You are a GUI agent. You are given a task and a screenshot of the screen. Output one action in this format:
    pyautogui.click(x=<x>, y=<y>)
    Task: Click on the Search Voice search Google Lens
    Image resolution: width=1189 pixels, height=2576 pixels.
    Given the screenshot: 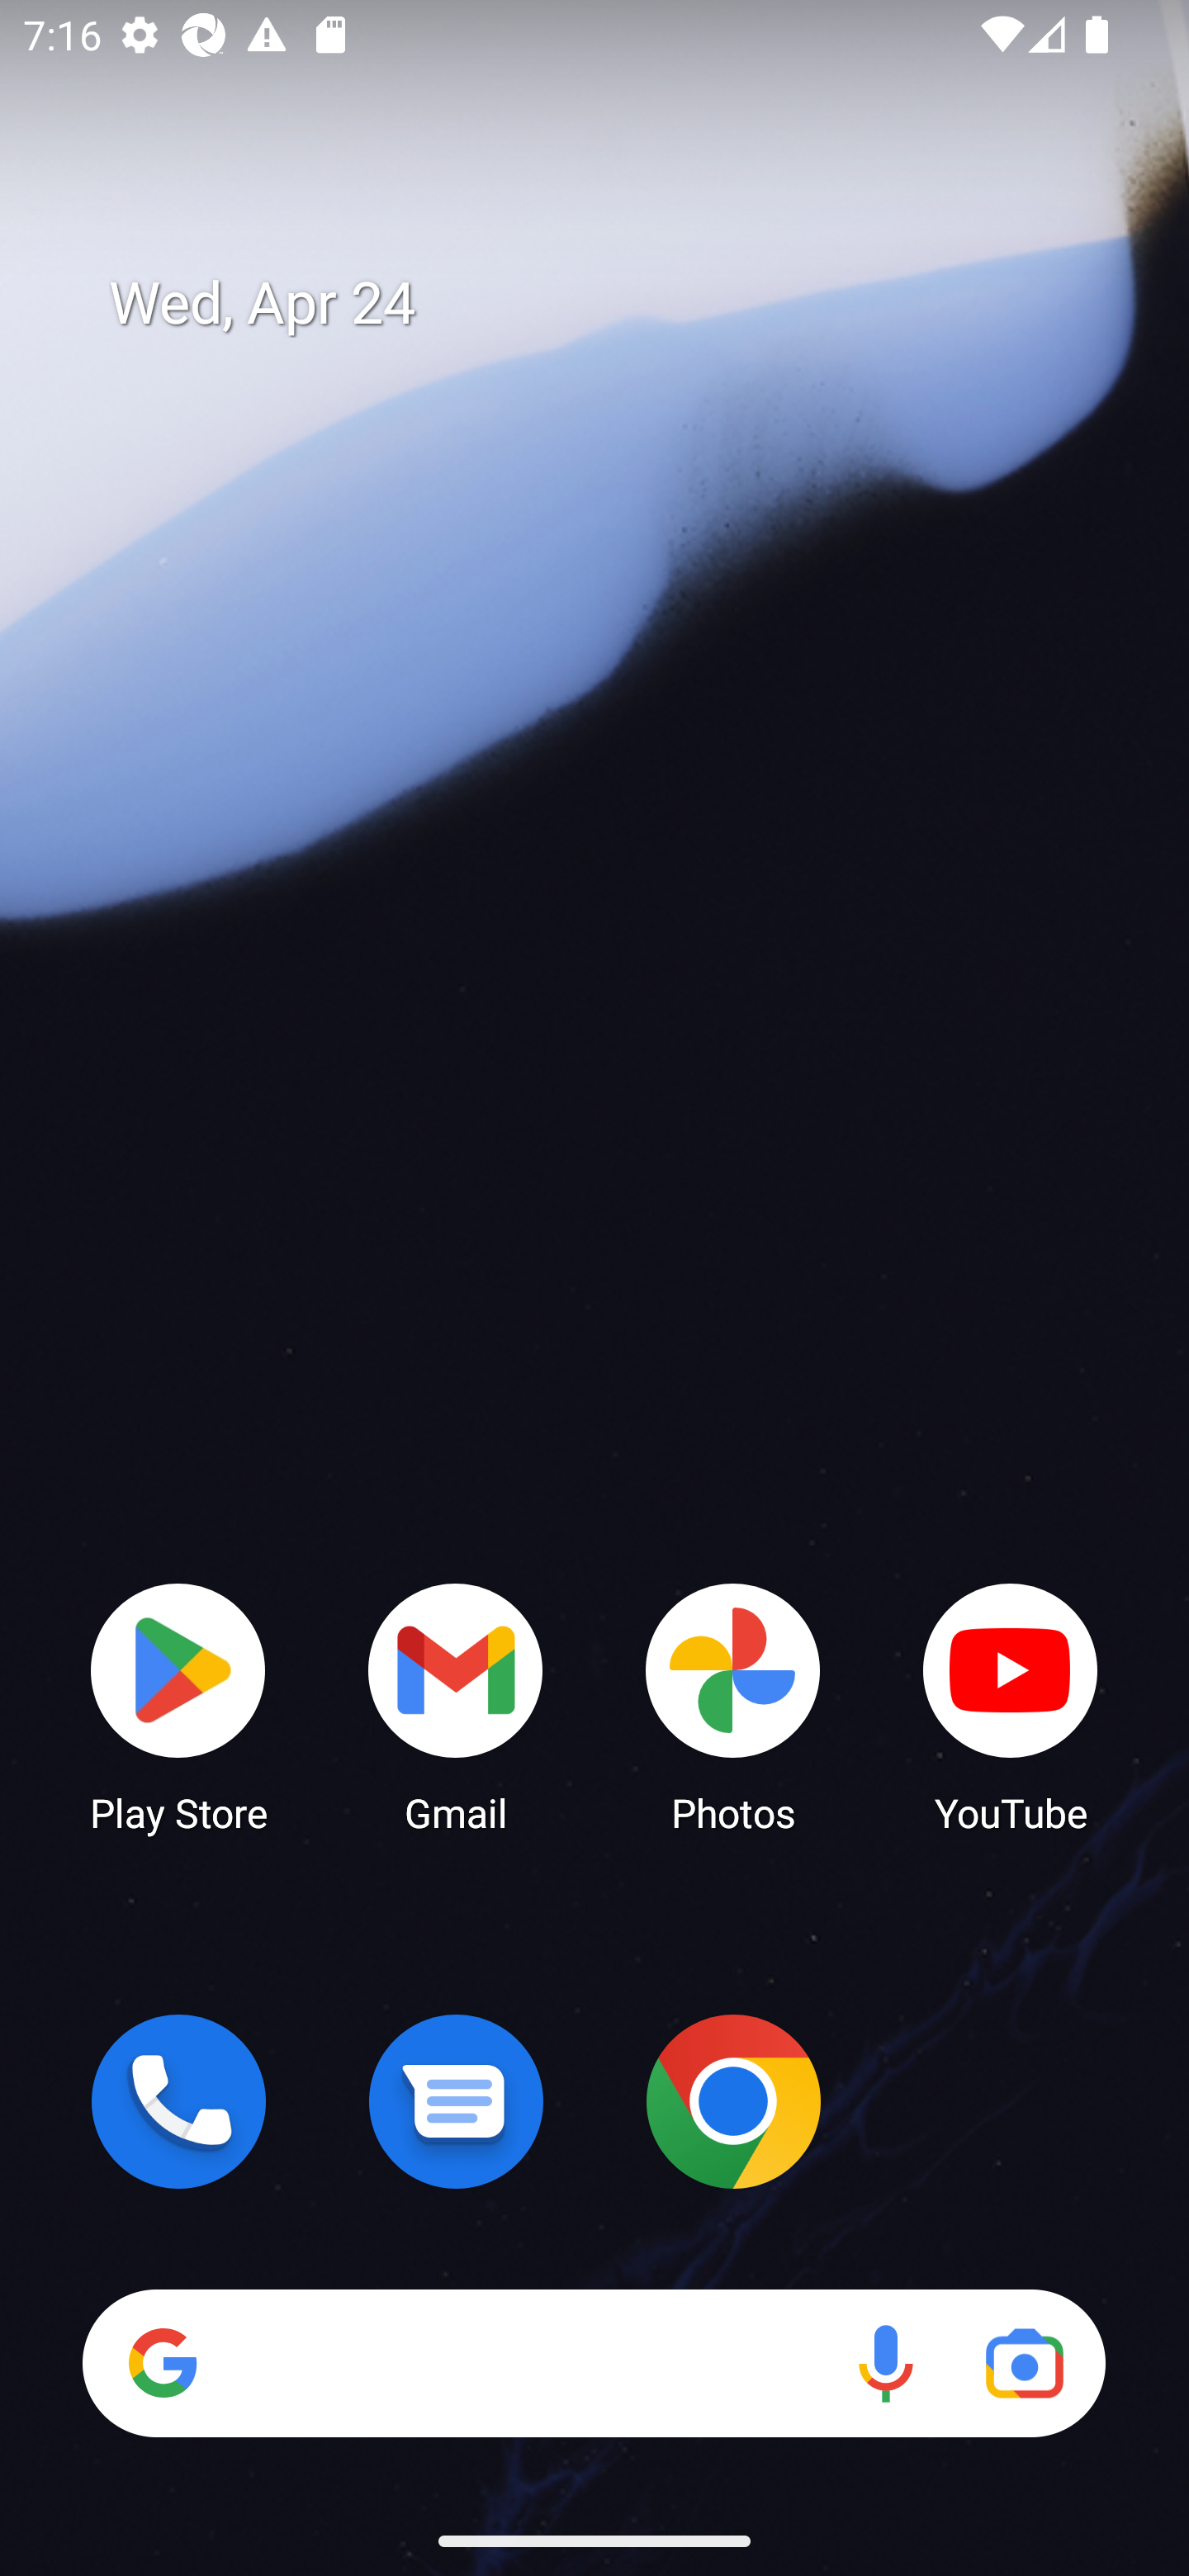 What is the action you would take?
    pyautogui.click(x=594, y=2363)
    